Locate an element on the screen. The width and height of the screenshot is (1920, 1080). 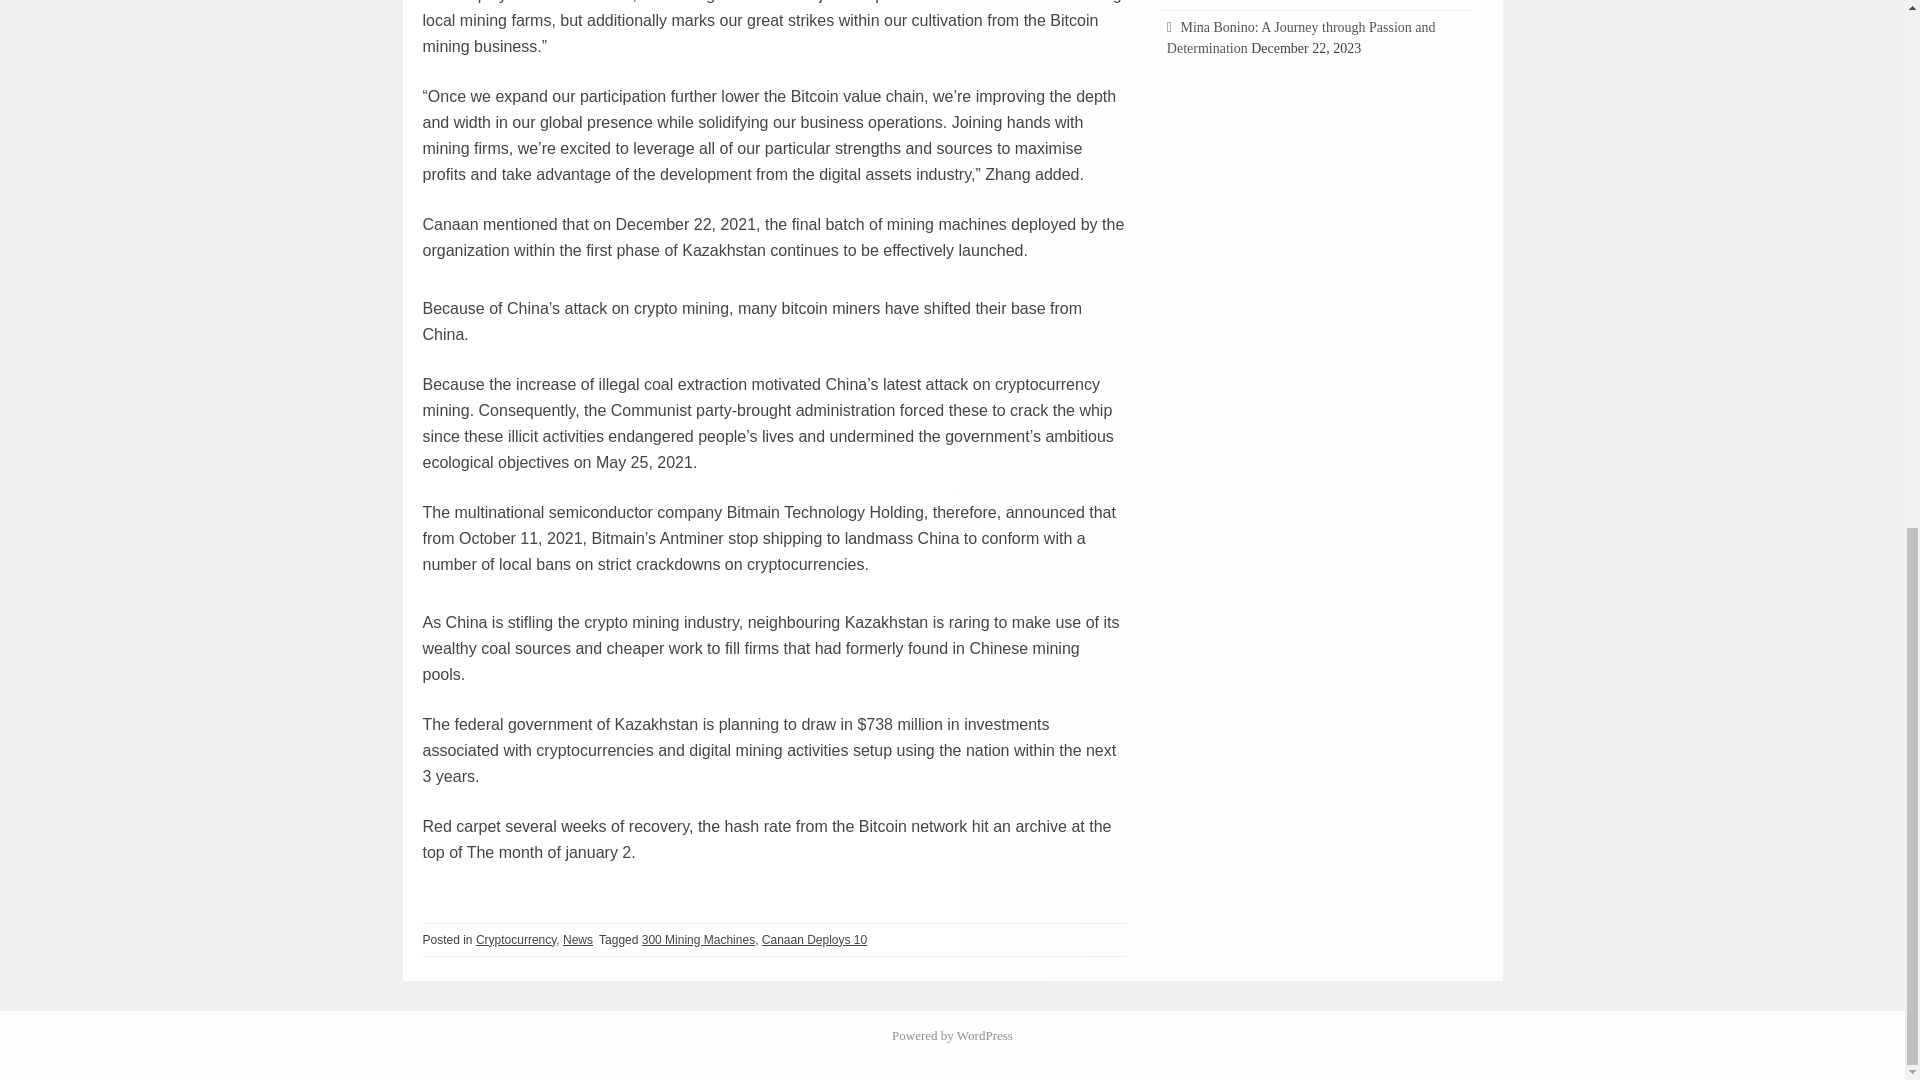
Canaan Deploys 10 is located at coordinates (814, 940).